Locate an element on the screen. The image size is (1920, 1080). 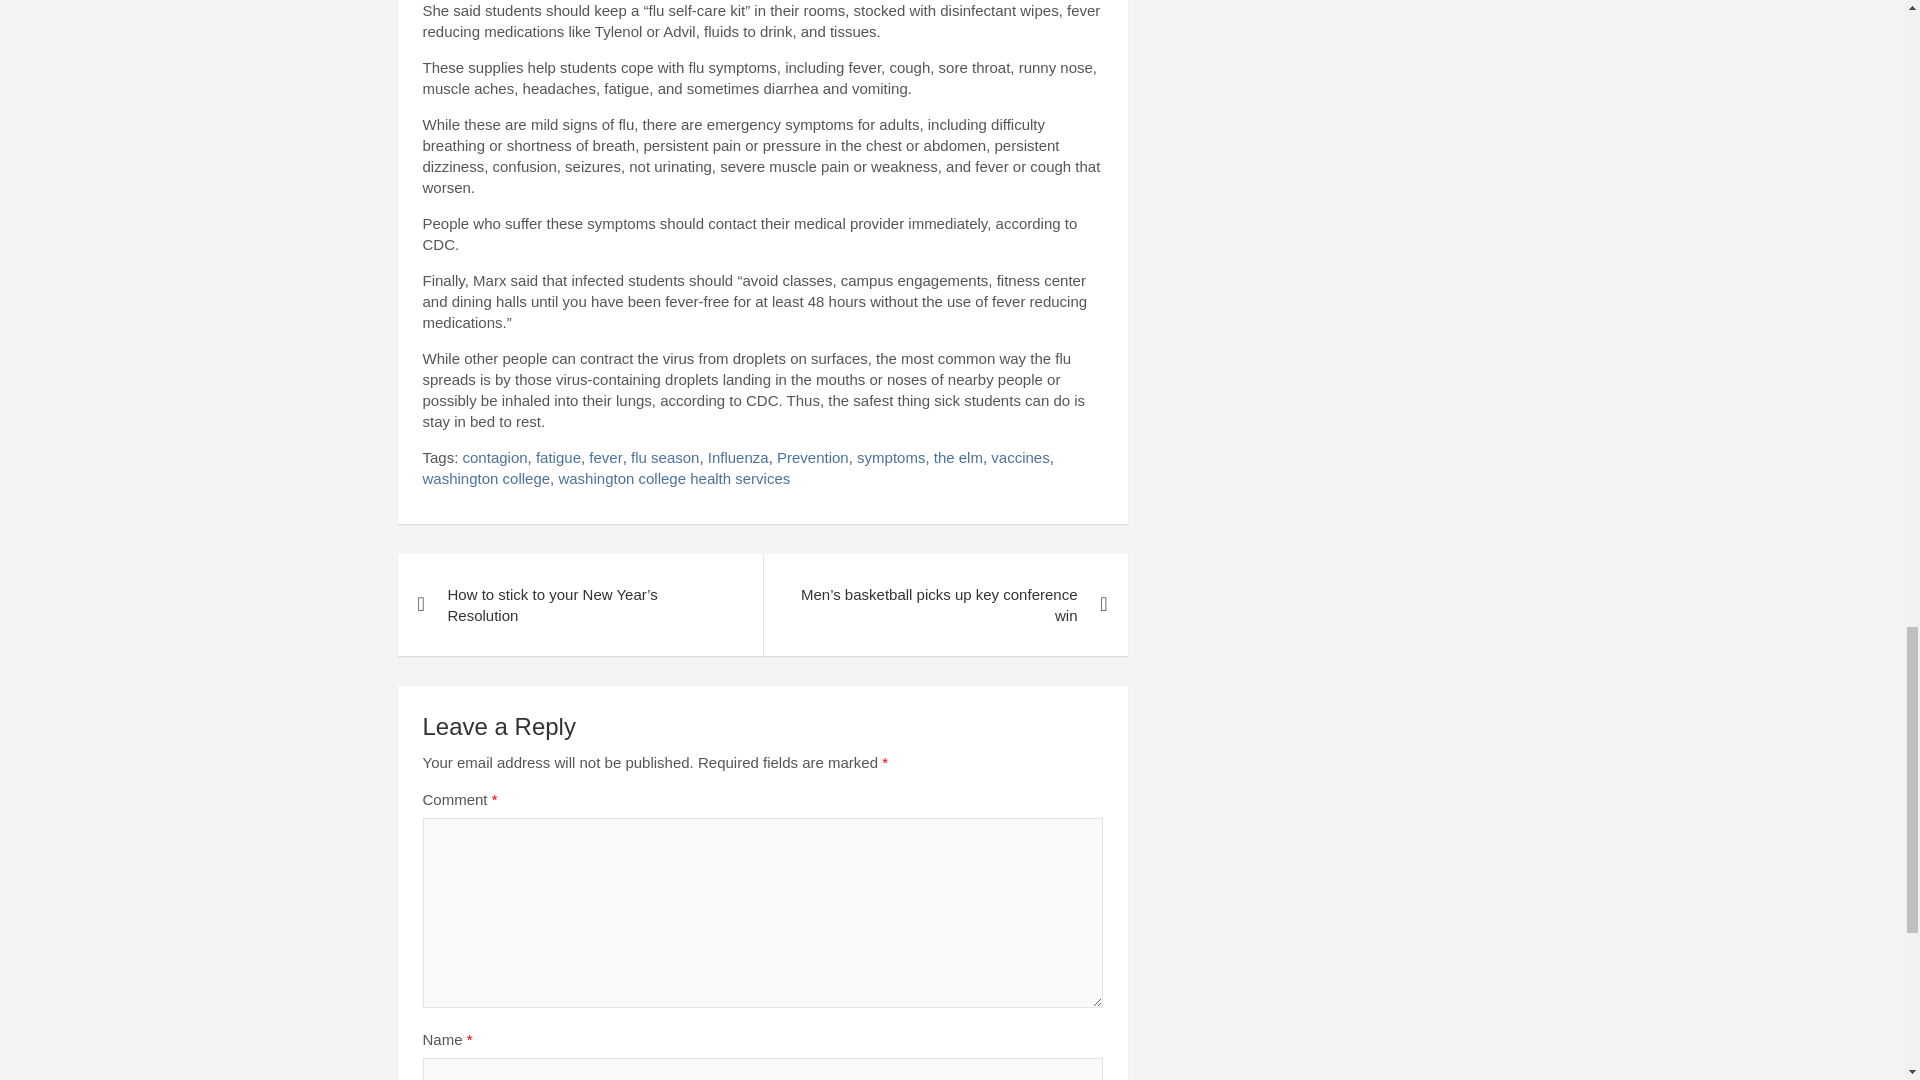
washington college health services is located at coordinates (674, 478).